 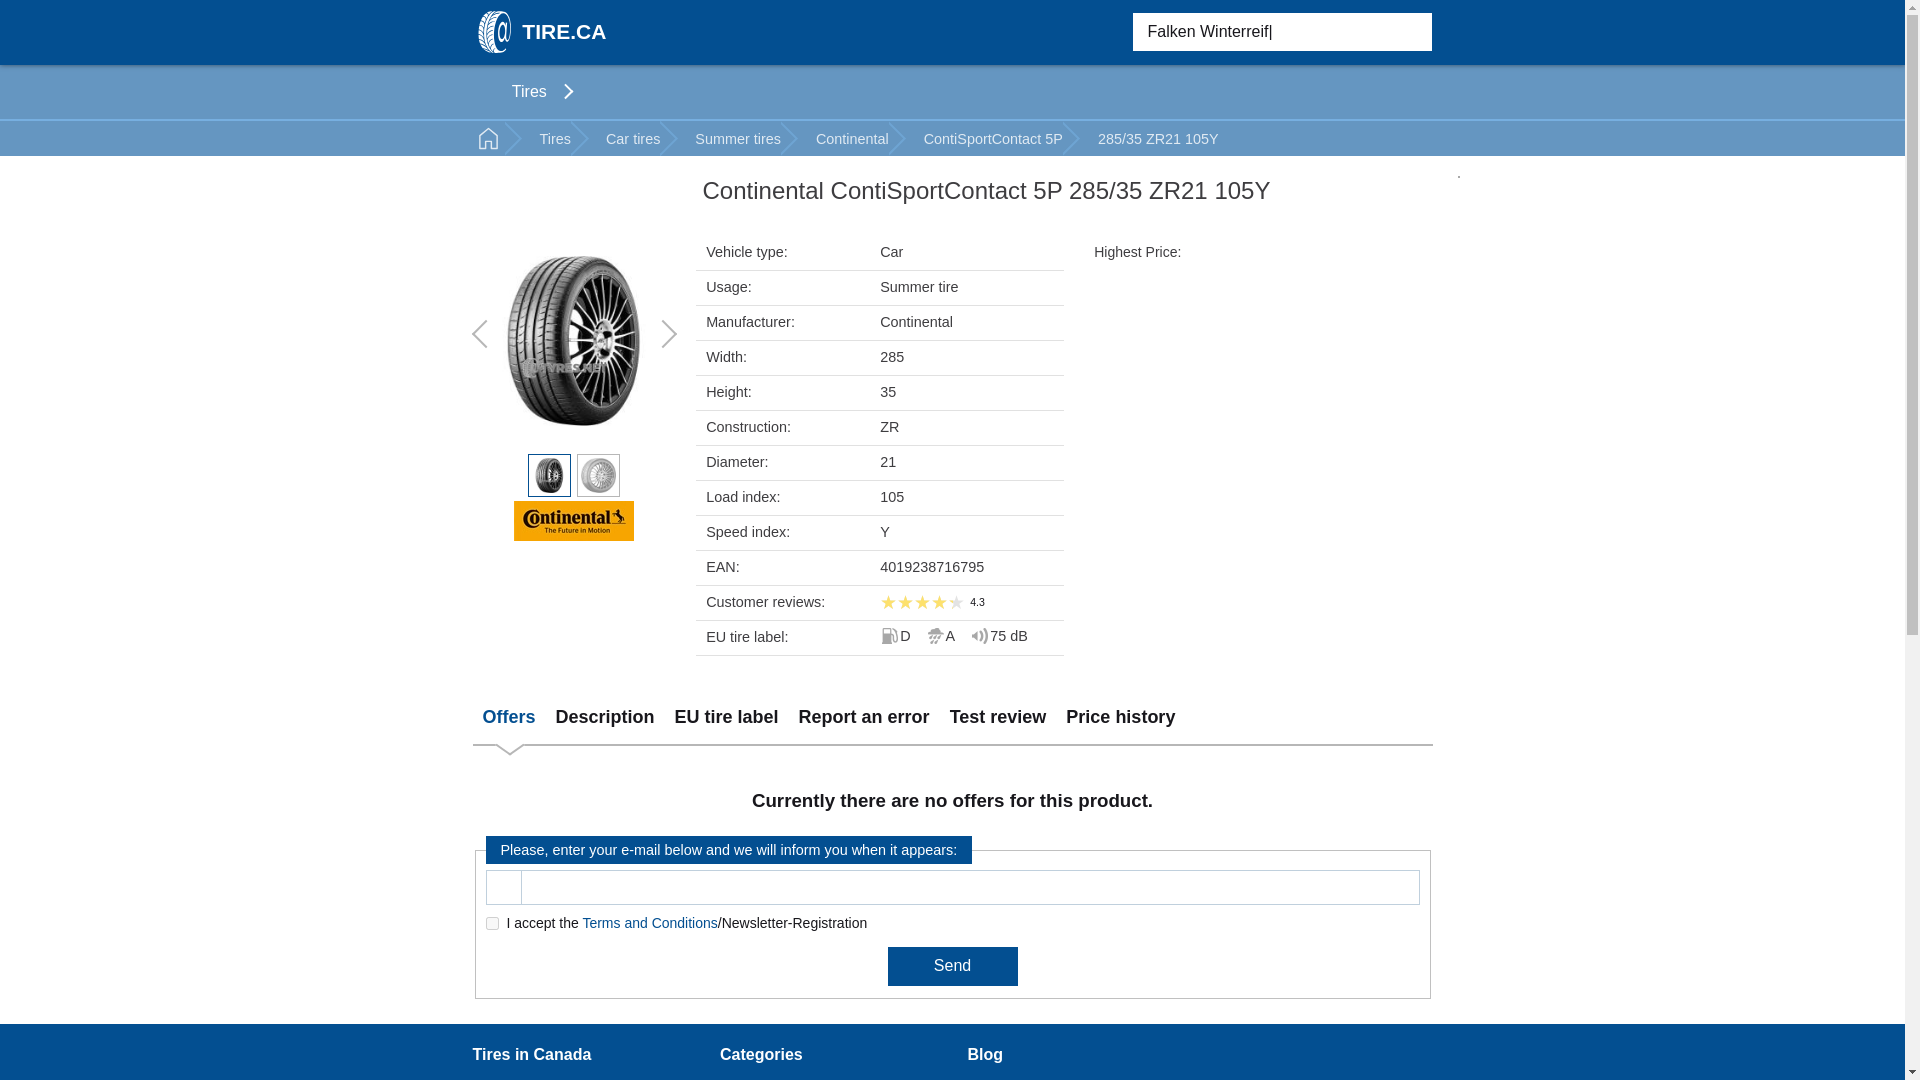 I want to click on Car tires, so click(x=633, y=138).